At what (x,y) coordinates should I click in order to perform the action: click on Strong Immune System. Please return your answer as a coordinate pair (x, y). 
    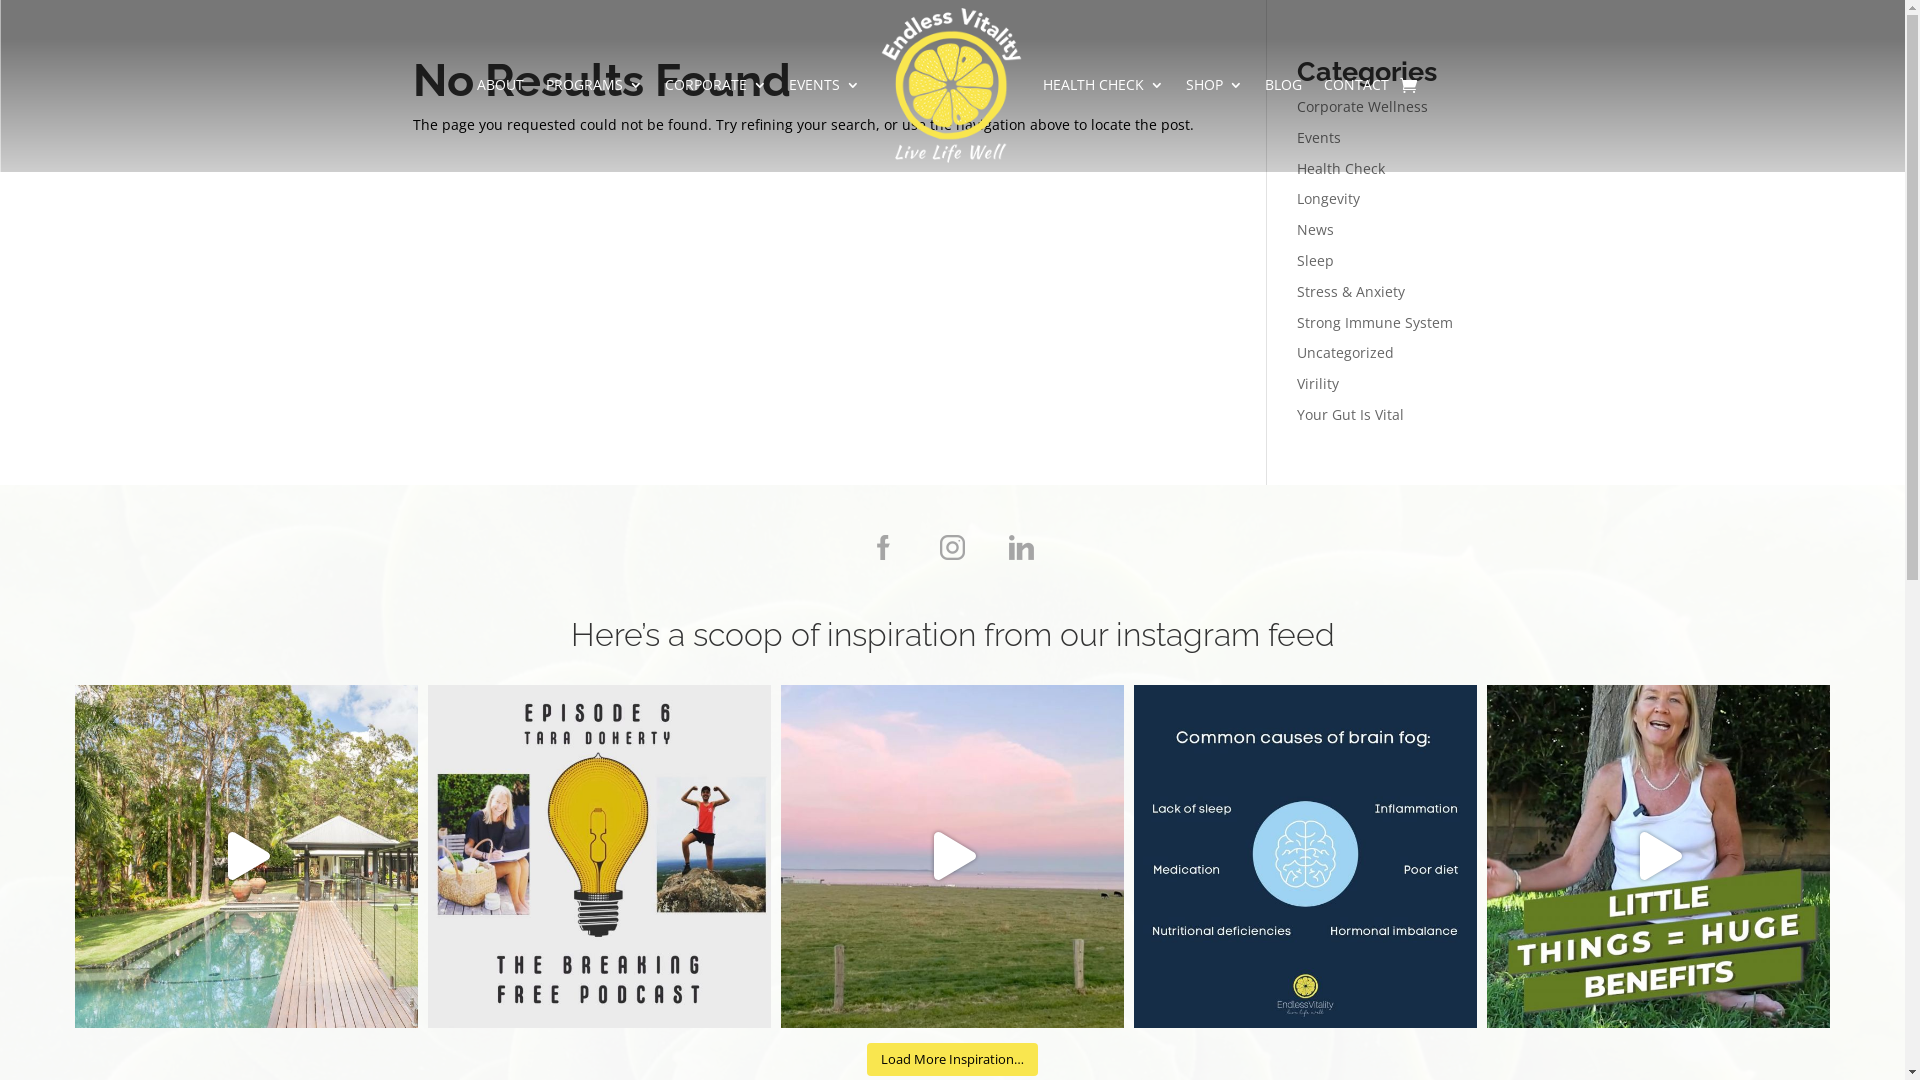
    Looking at the image, I should click on (1375, 322).